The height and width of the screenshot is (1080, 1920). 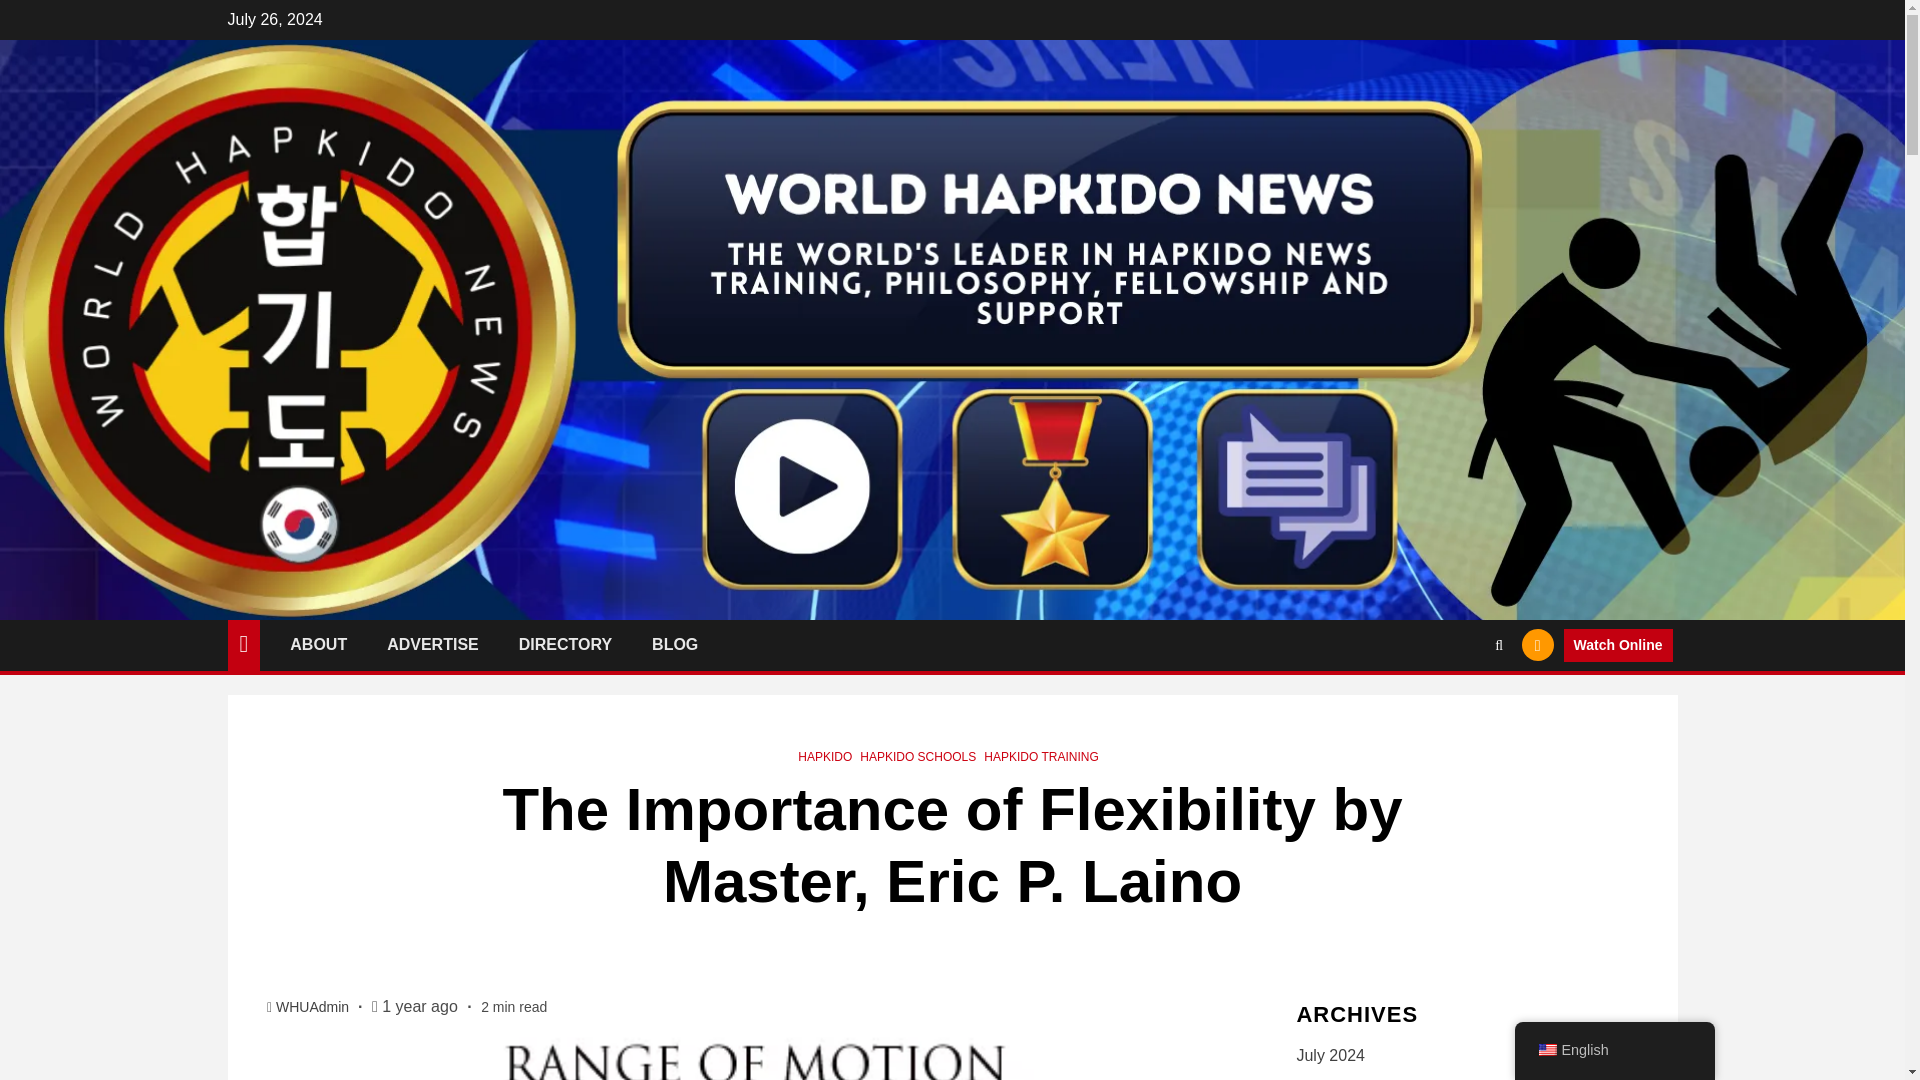 I want to click on HAPKIDO TRAINING, so click(x=1040, y=756).